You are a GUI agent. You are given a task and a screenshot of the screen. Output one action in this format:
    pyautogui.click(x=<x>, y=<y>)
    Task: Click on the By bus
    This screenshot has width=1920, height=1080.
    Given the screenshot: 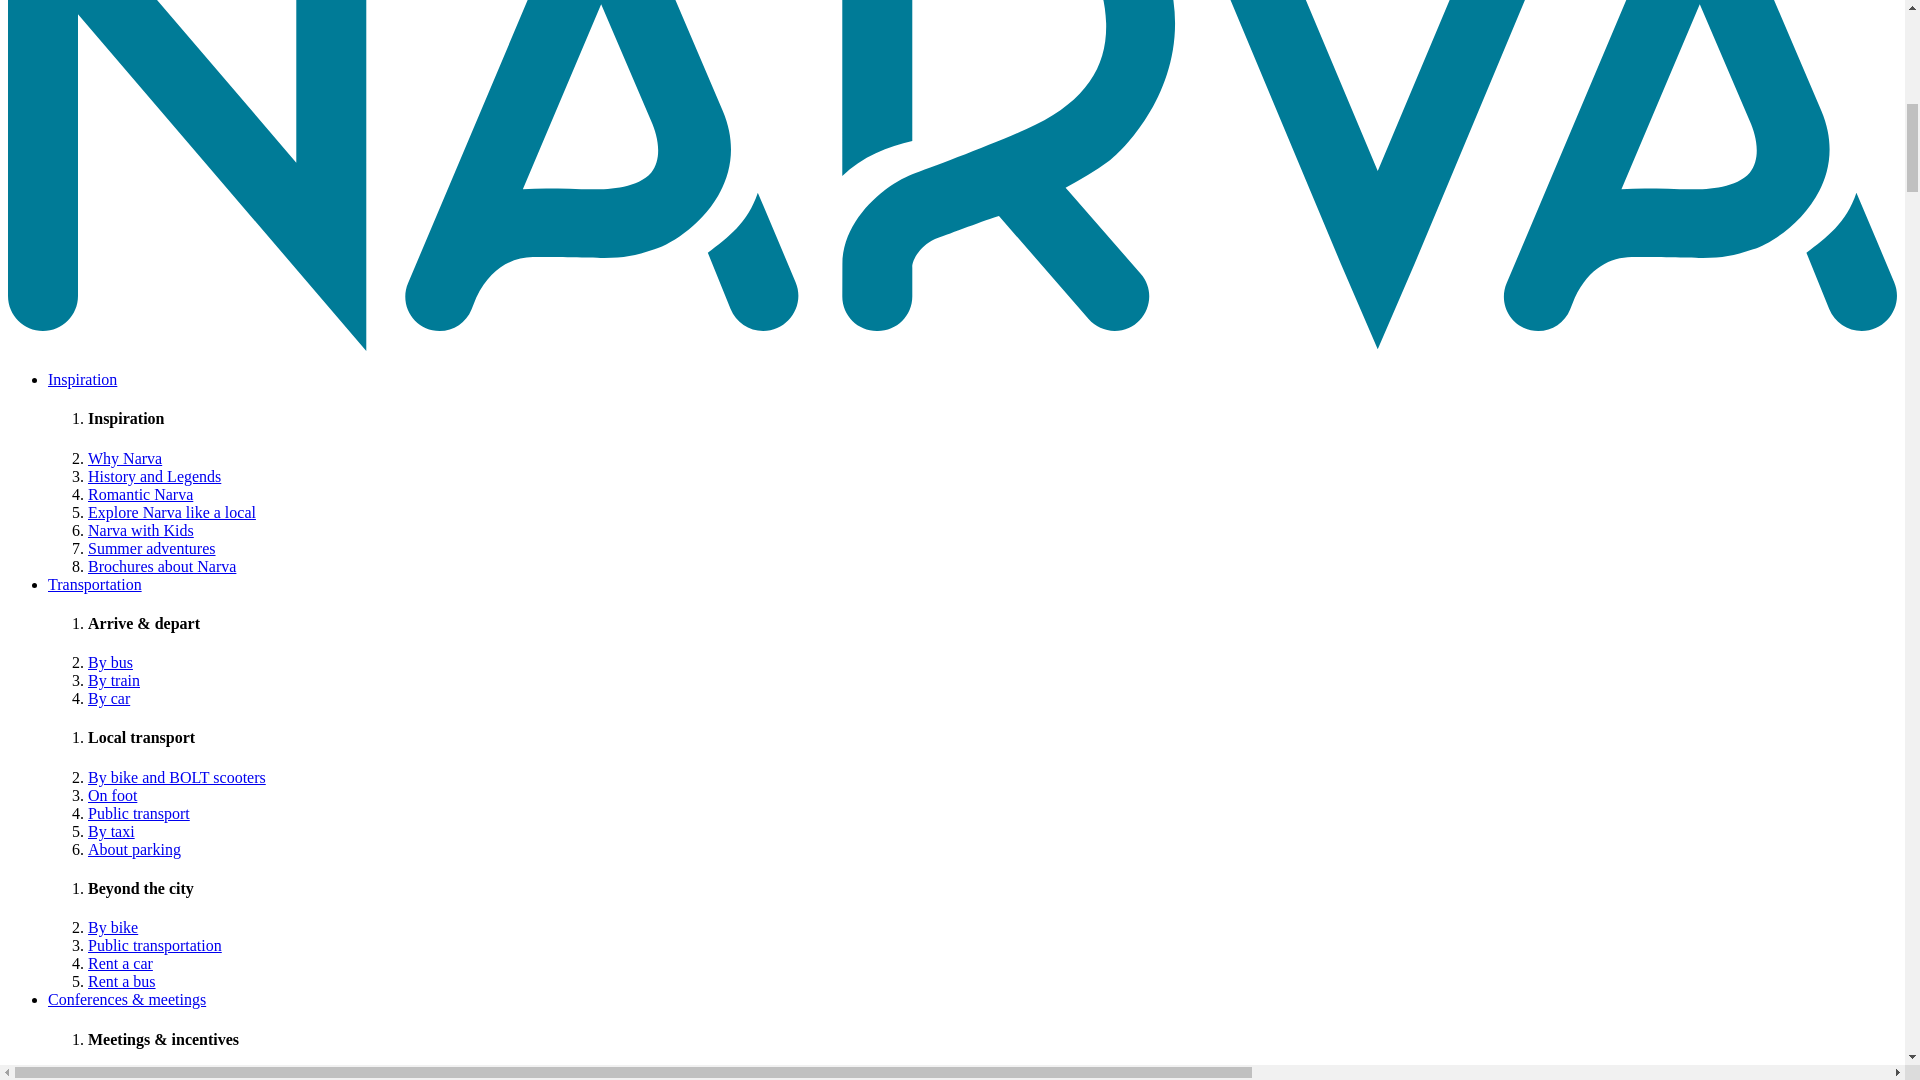 What is the action you would take?
    pyautogui.click(x=110, y=662)
    